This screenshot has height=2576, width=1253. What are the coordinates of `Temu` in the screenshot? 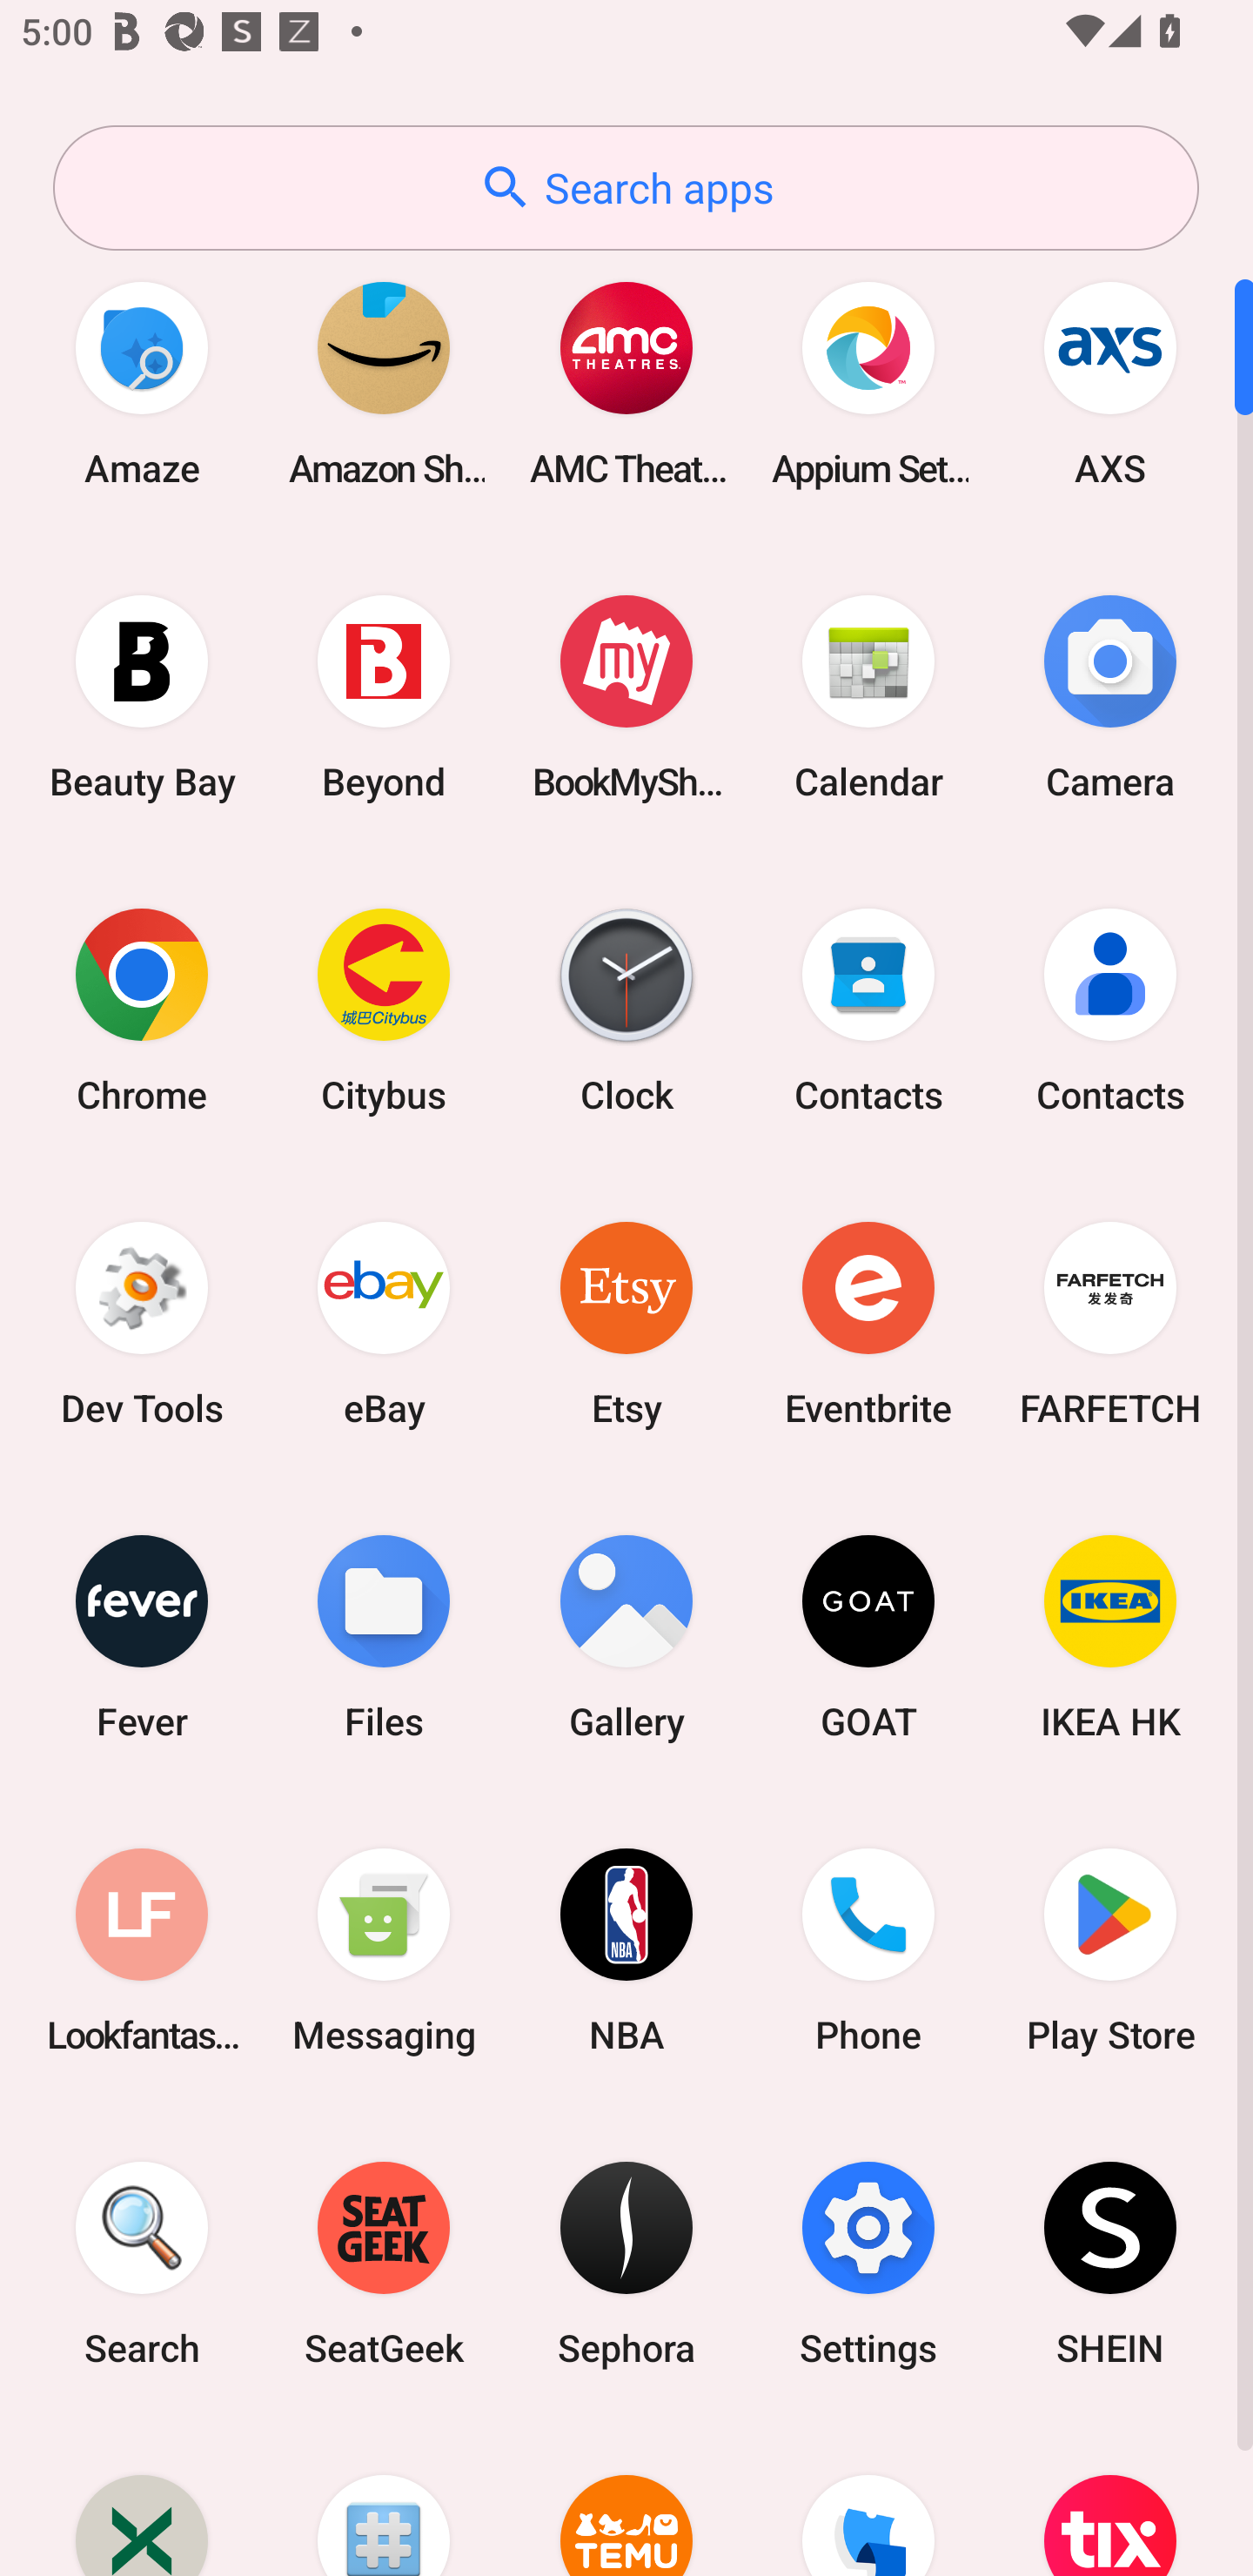 It's located at (626, 2499).